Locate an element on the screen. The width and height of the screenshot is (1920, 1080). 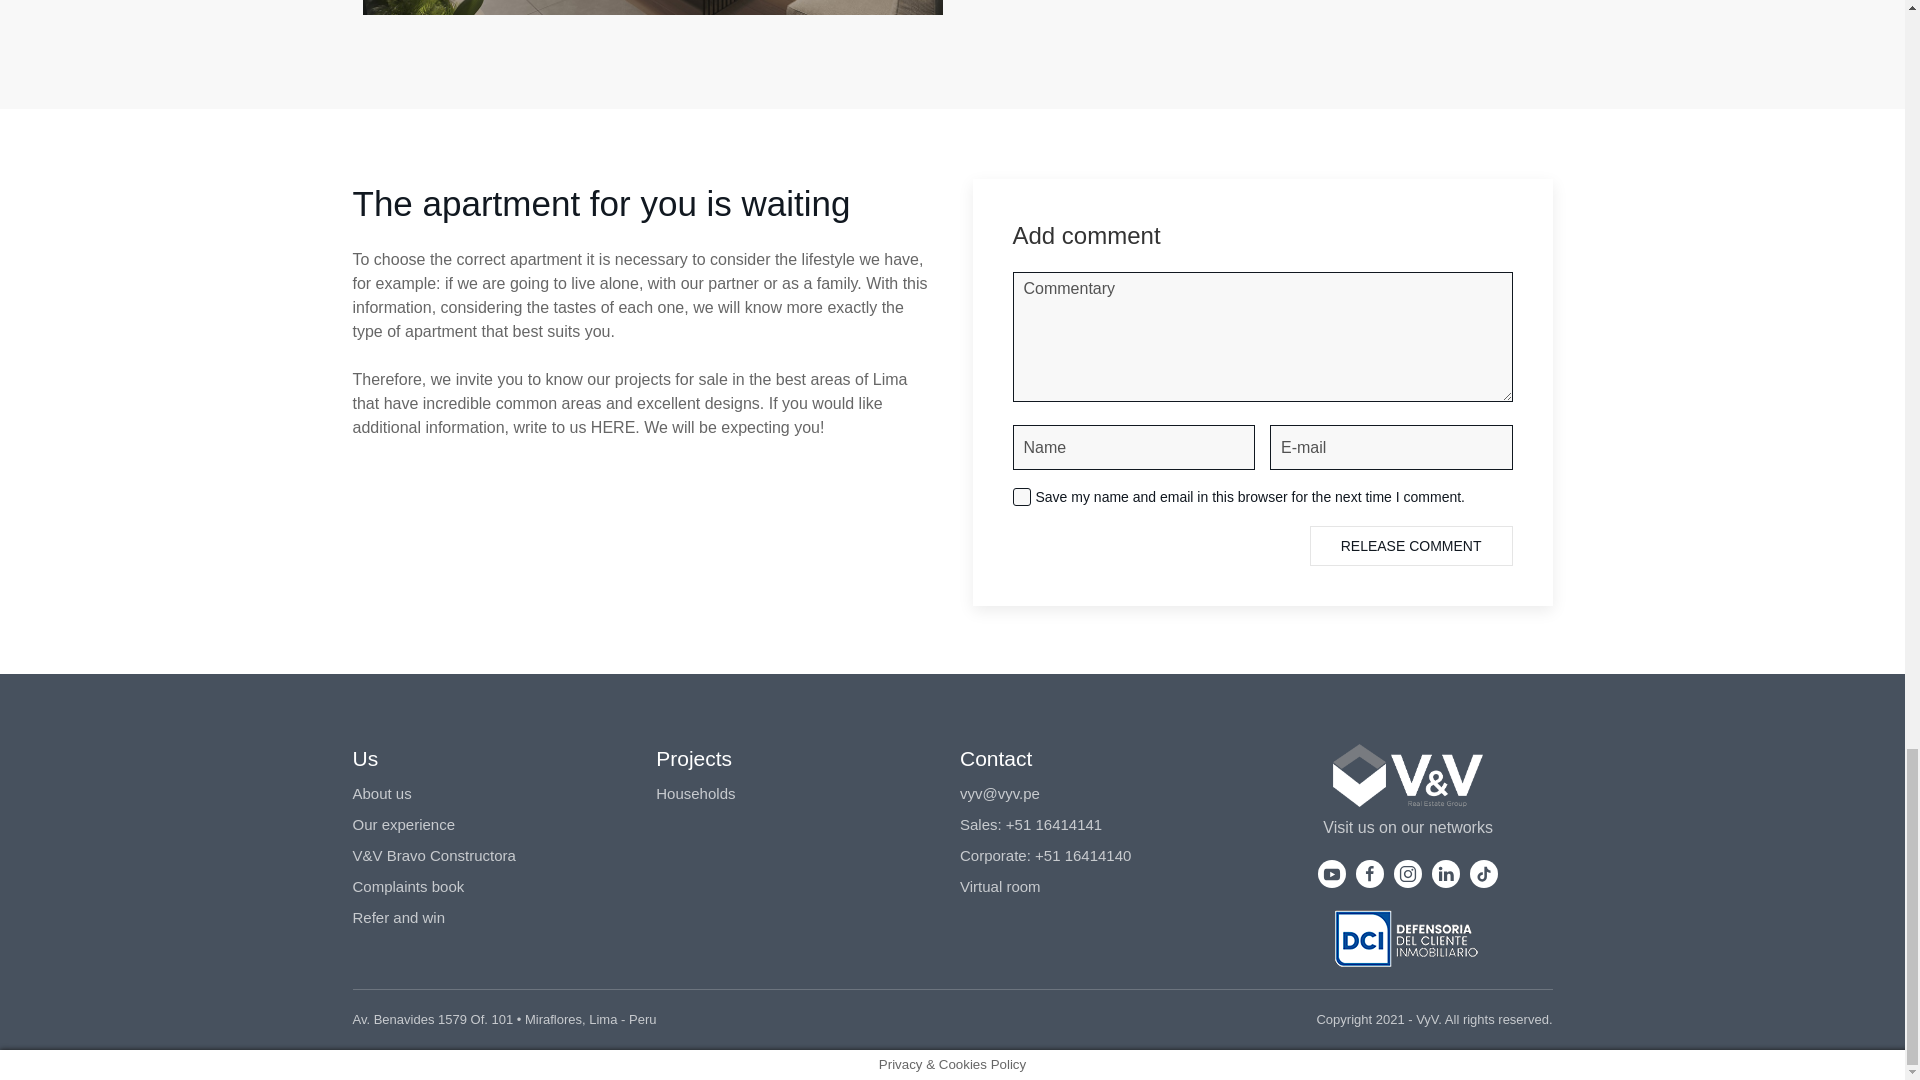
RELEASE COMMENT is located at coordinates (1410, 545).